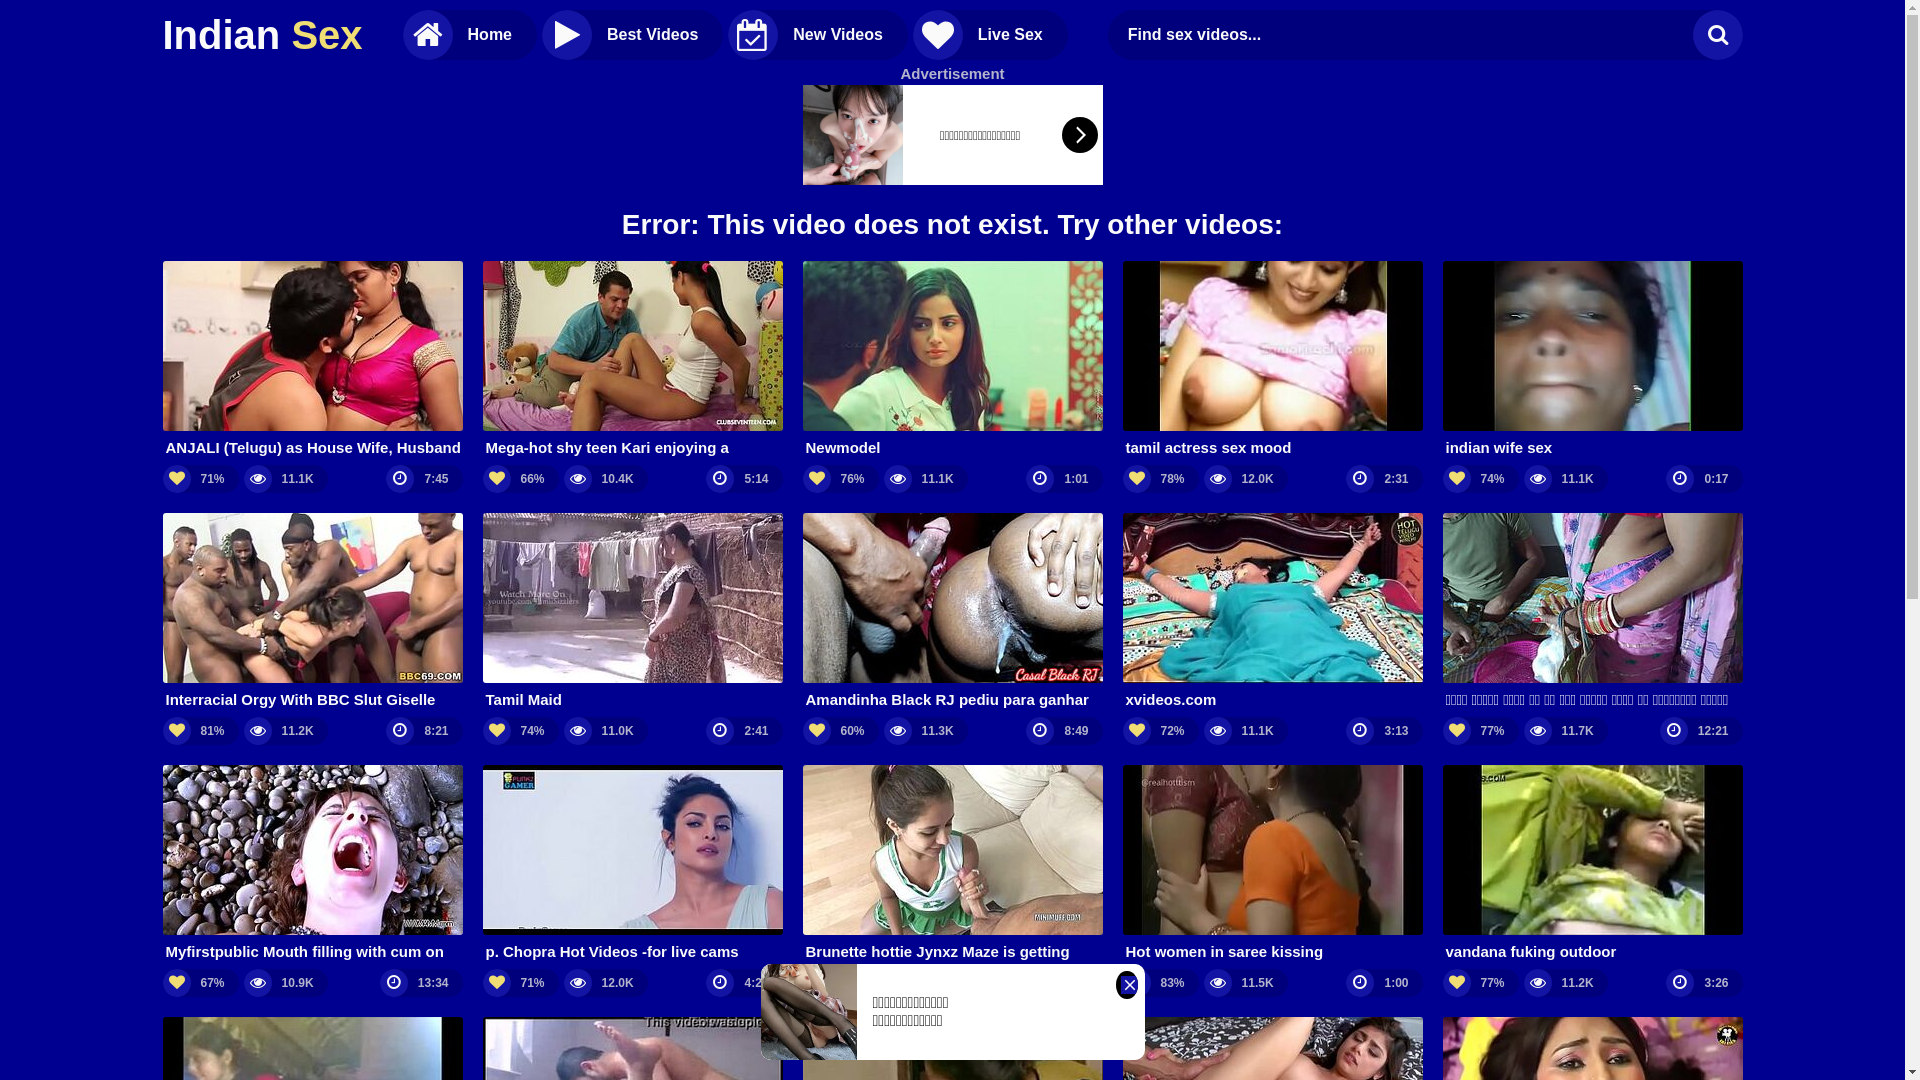 This screenshot has width=1920, height=1080. Describe the element at coordinates (312, 864) in the screenshot. I see `Myfirstpublic Mouth filling with cum on the beach` at that location.